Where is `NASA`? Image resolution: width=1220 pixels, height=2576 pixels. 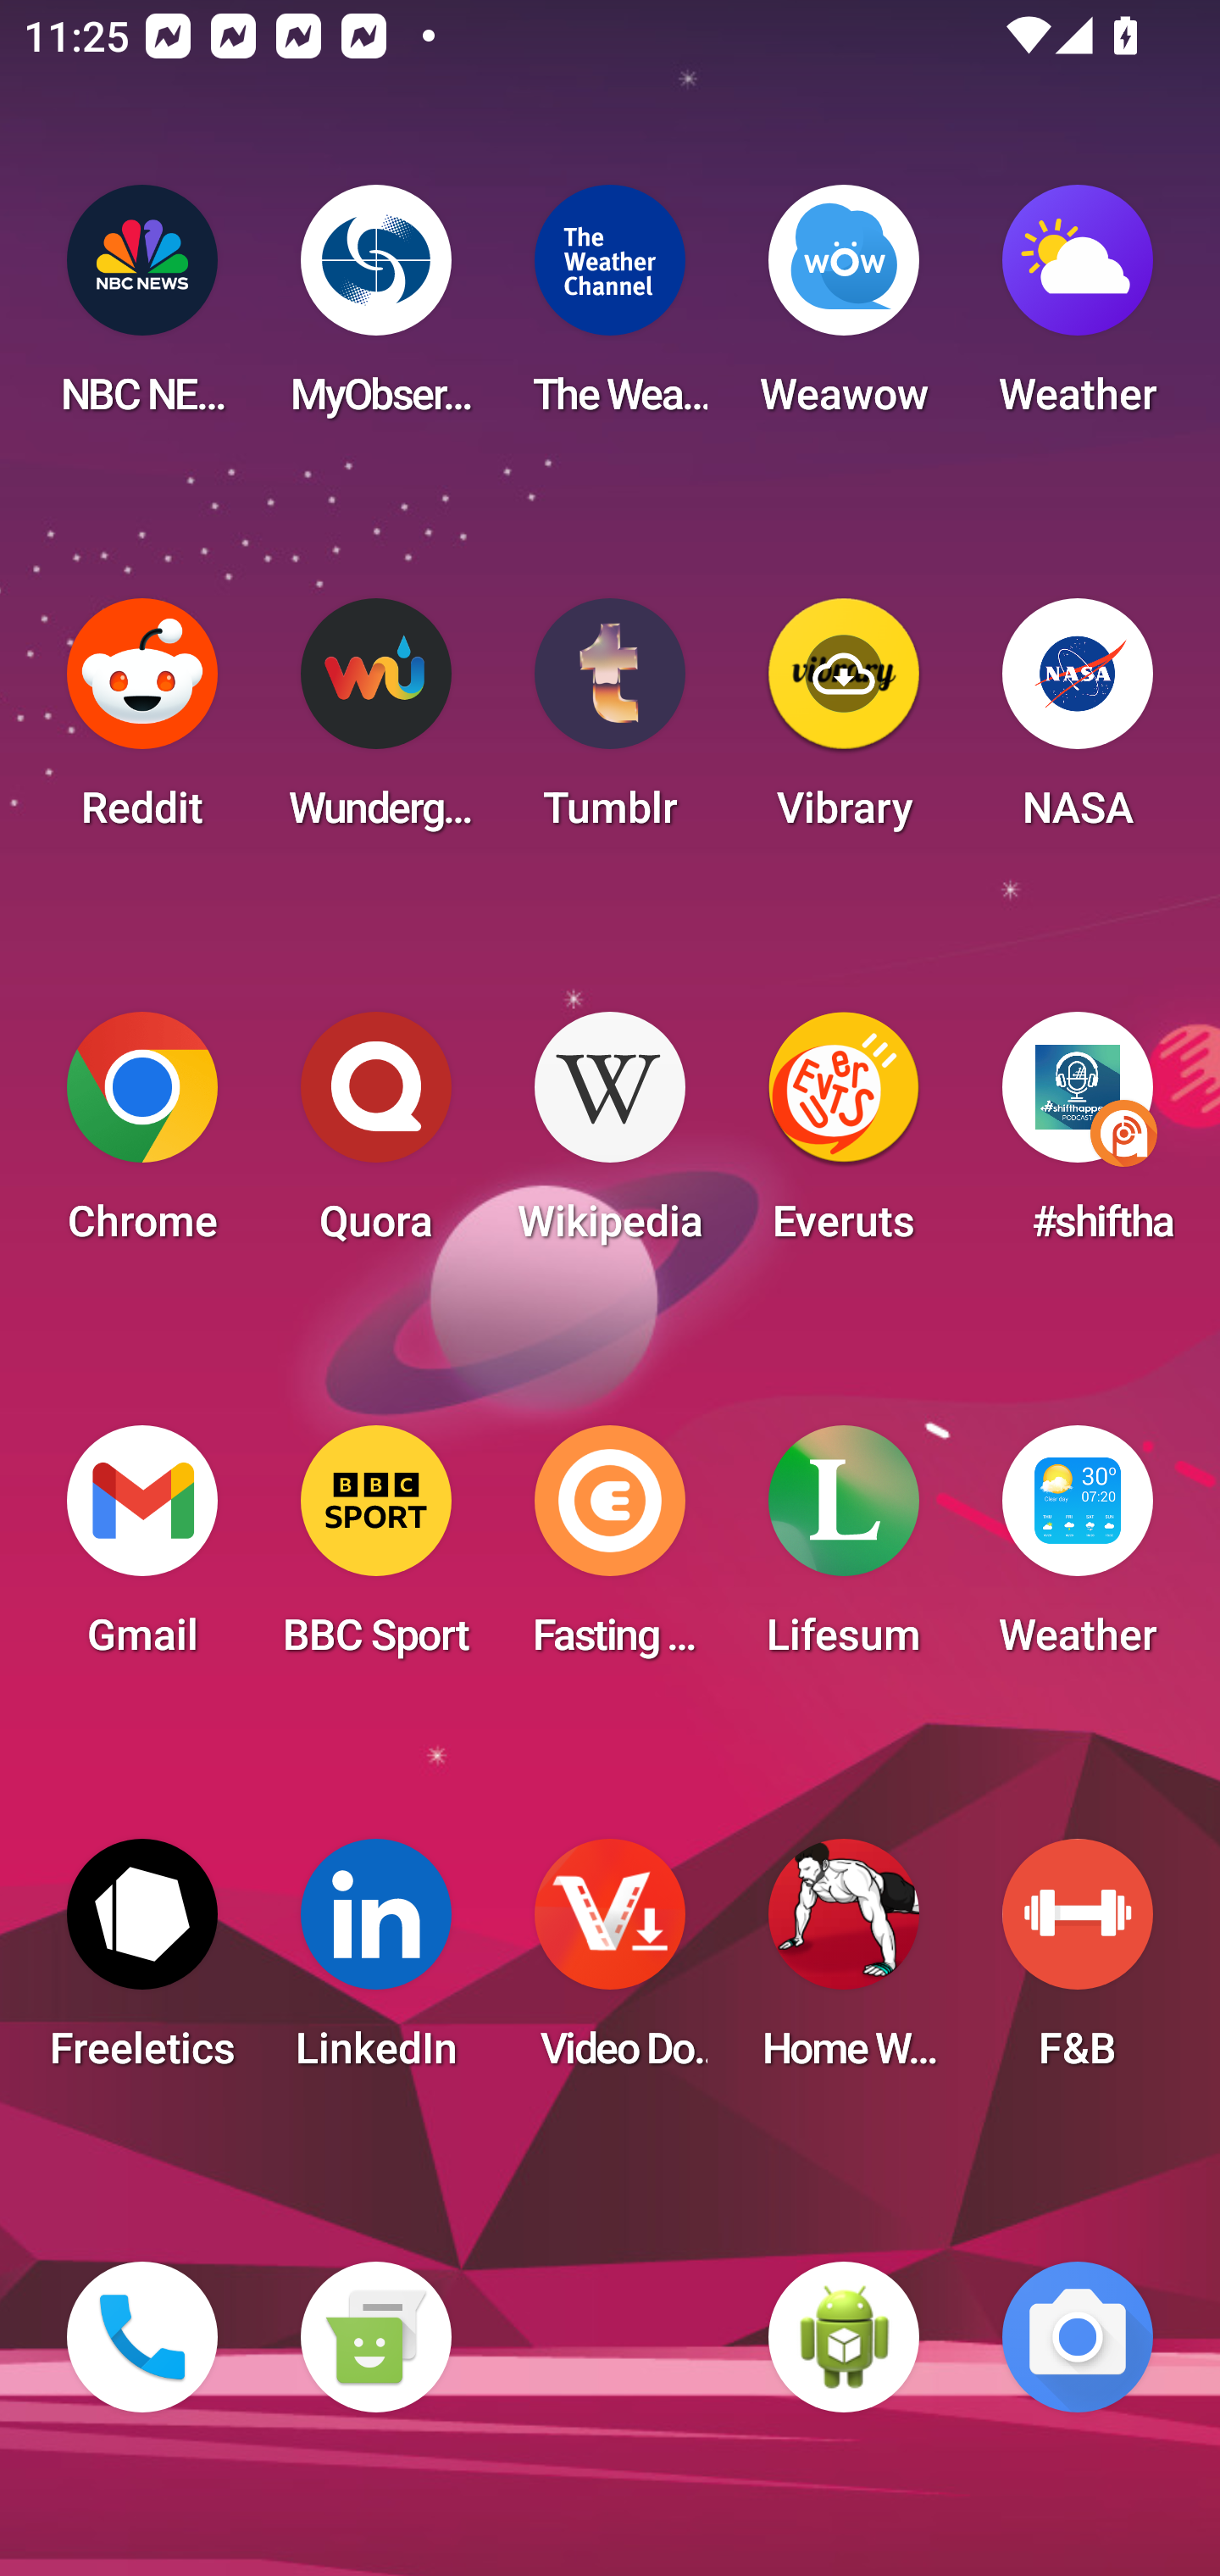
NASA is located at coordinates (1078, 724).